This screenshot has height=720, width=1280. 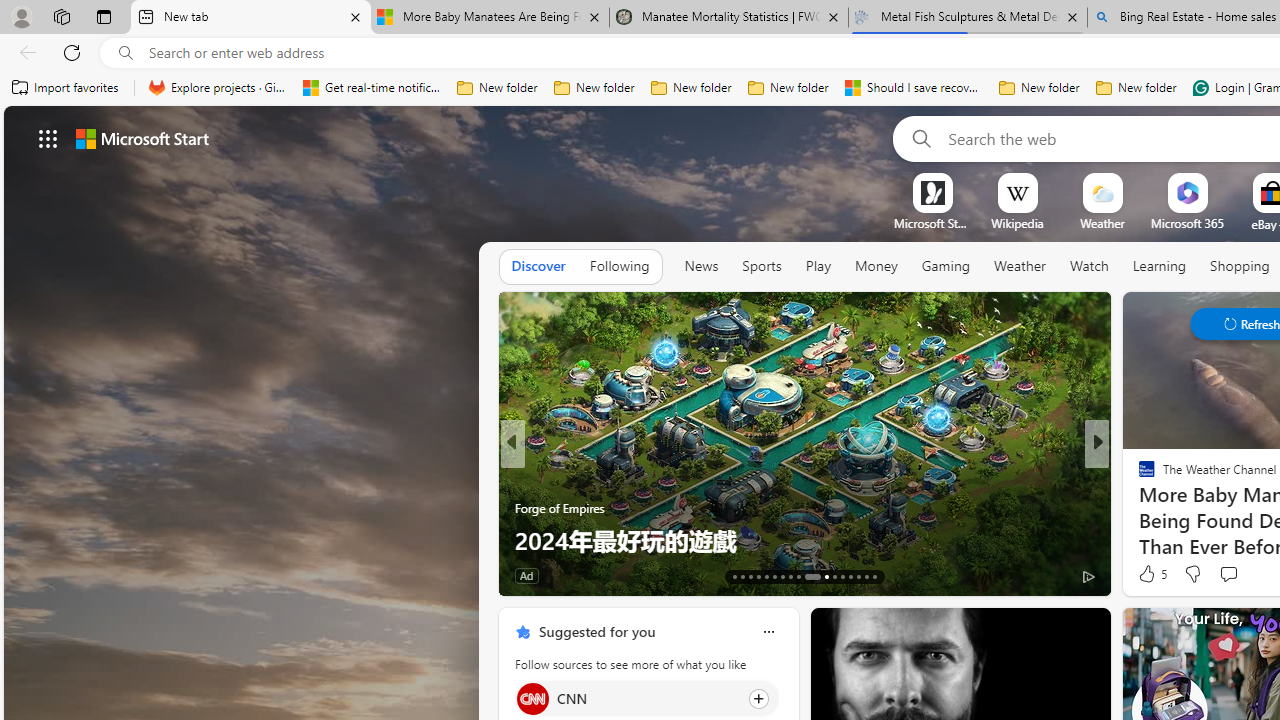 What do you see at coordinates (1017, 223) in the screenshot?
I see `Wikipedia` at bounding box center [1017, 223].